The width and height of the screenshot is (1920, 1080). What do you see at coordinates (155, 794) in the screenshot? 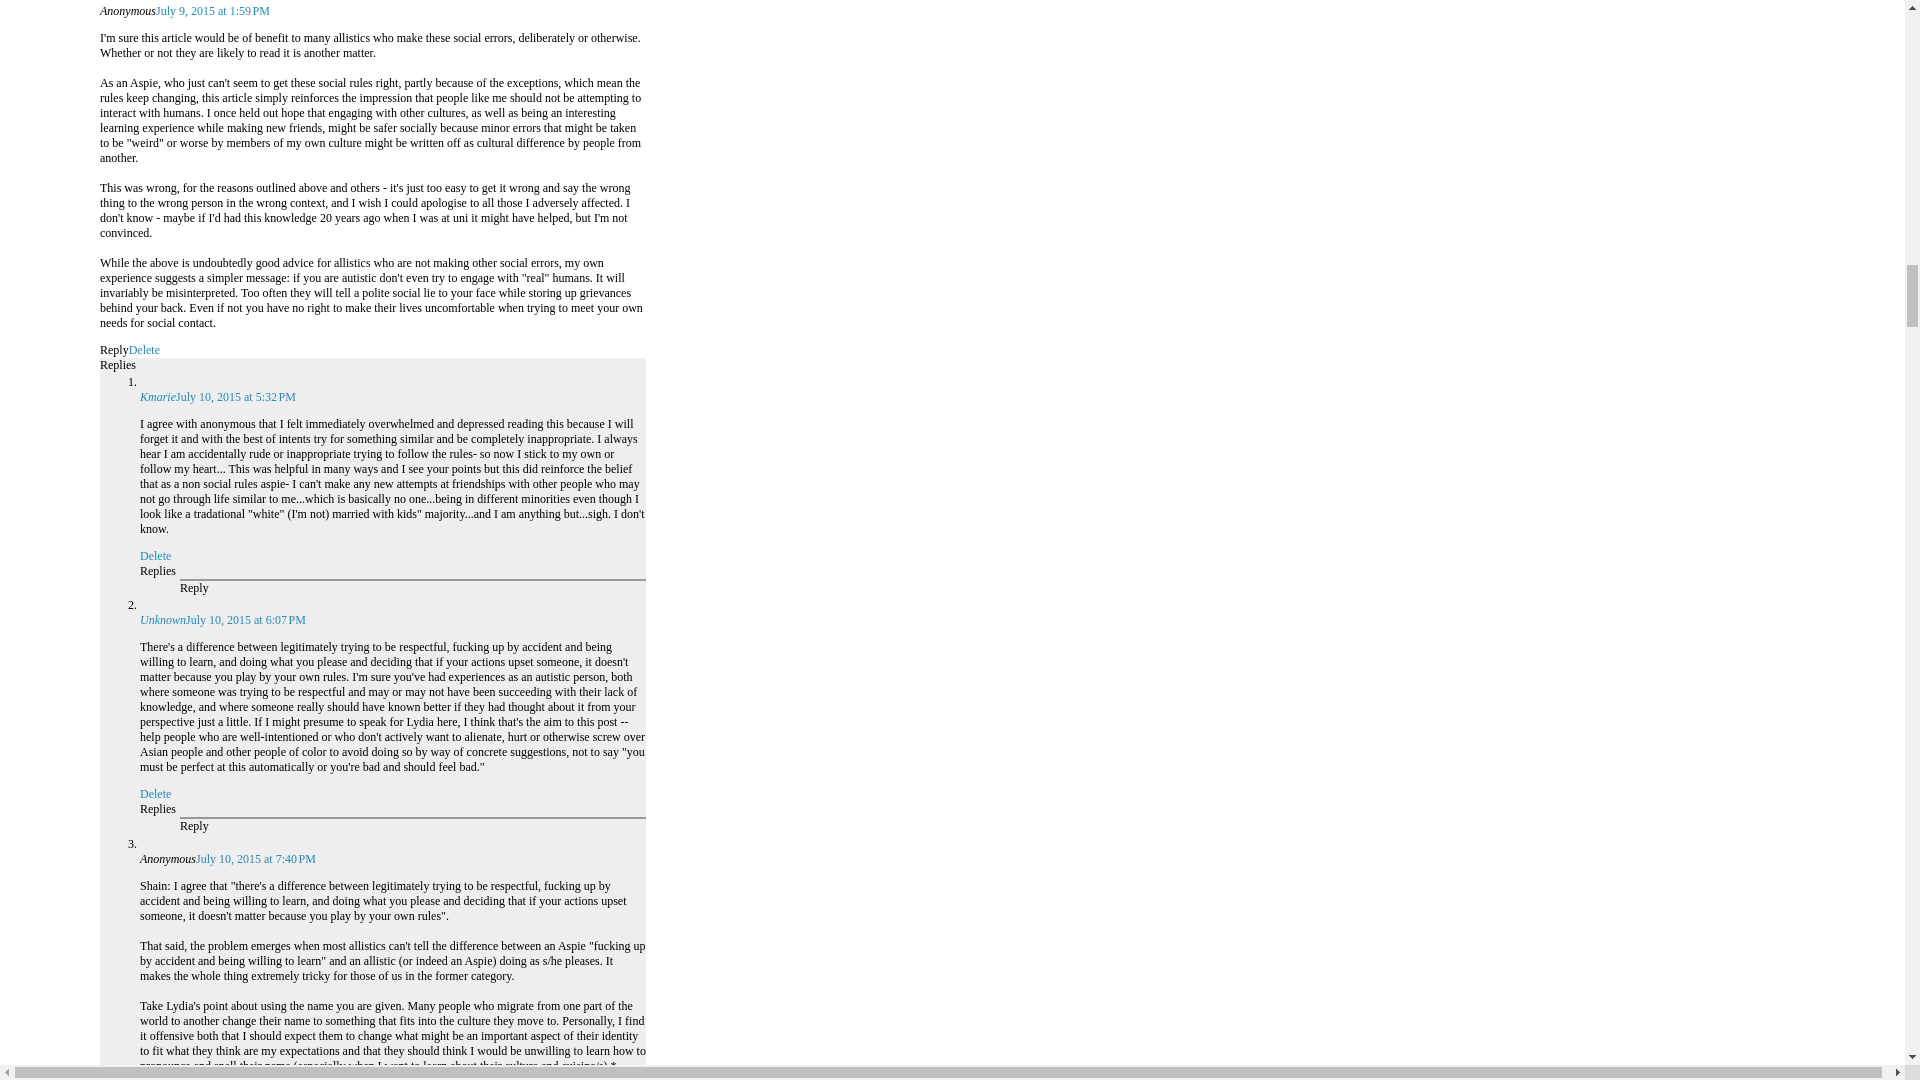
I see `Delete` at bounding box center [155, 794].